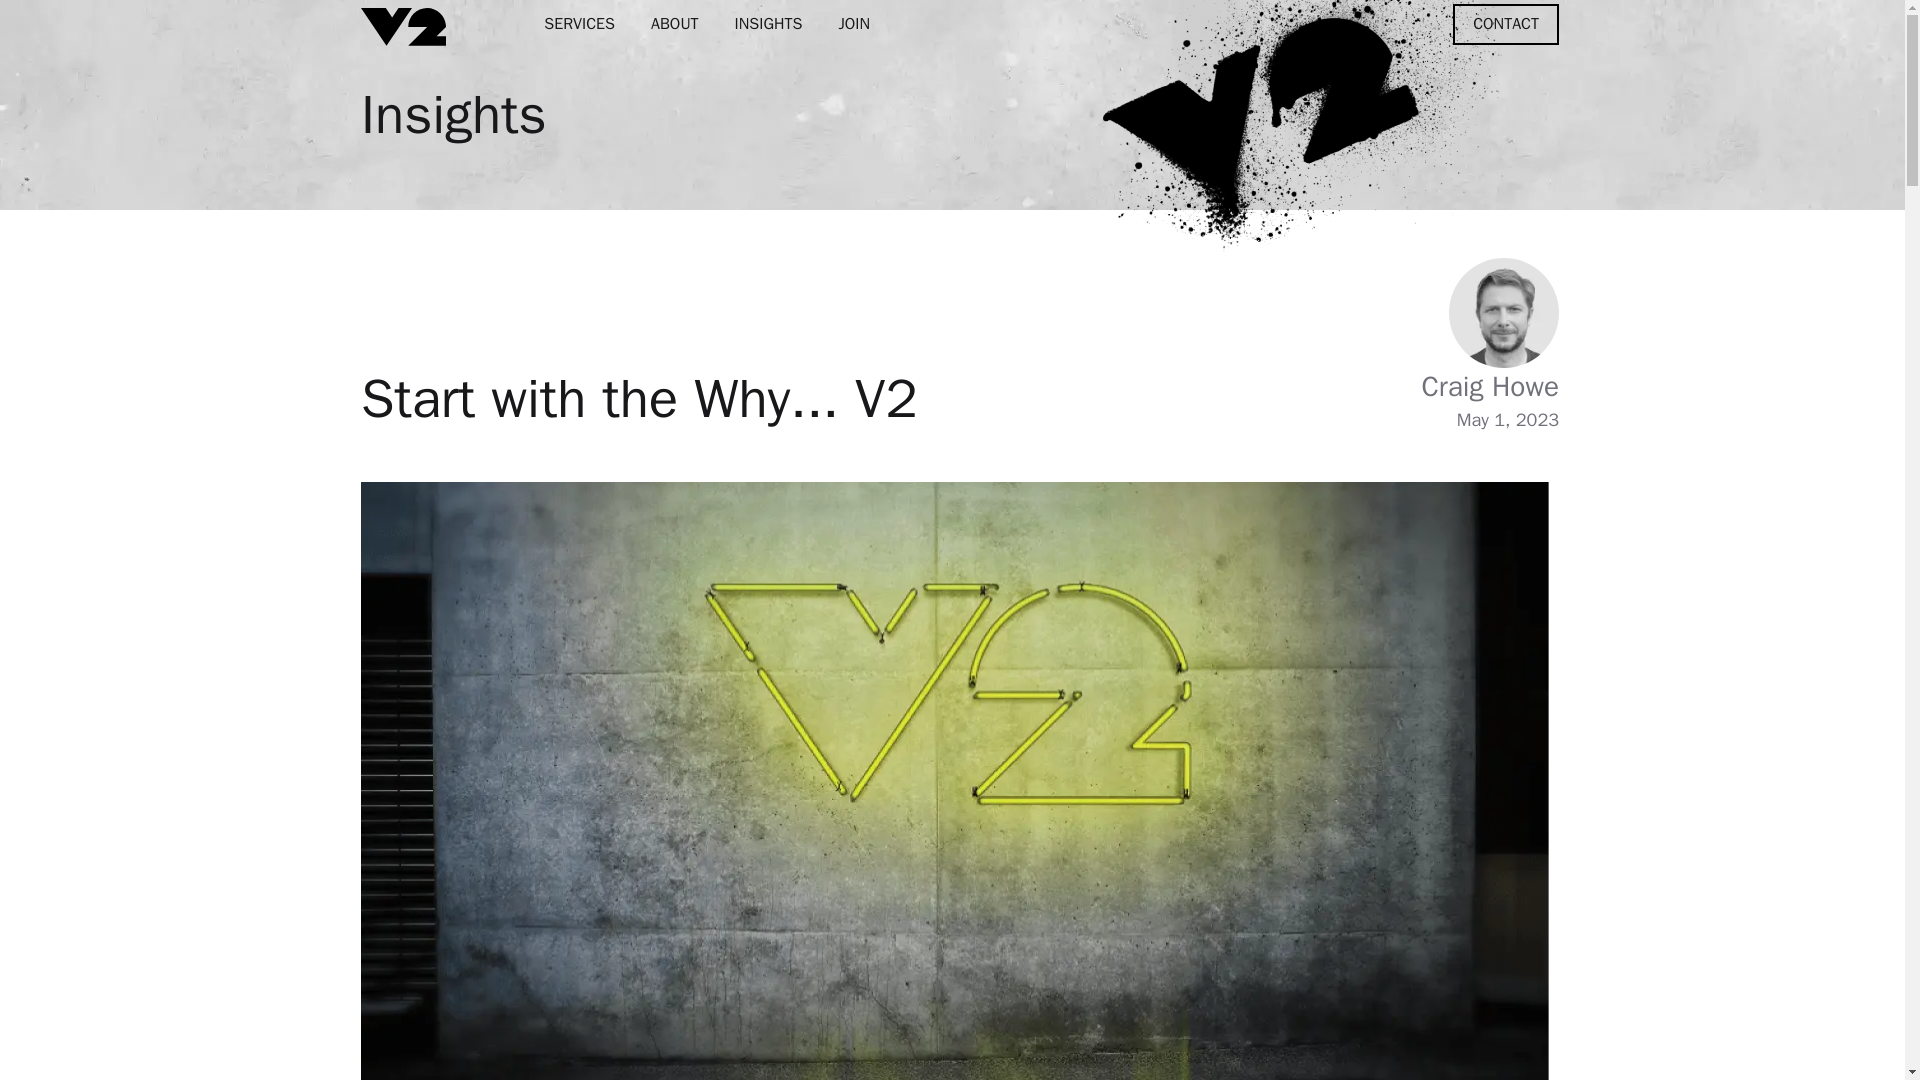 The image size is (1920, 1080). What do you see at coordinates (674, 24) in the screenshot?
I see `ABOUT` at bounding box center [674, 24].